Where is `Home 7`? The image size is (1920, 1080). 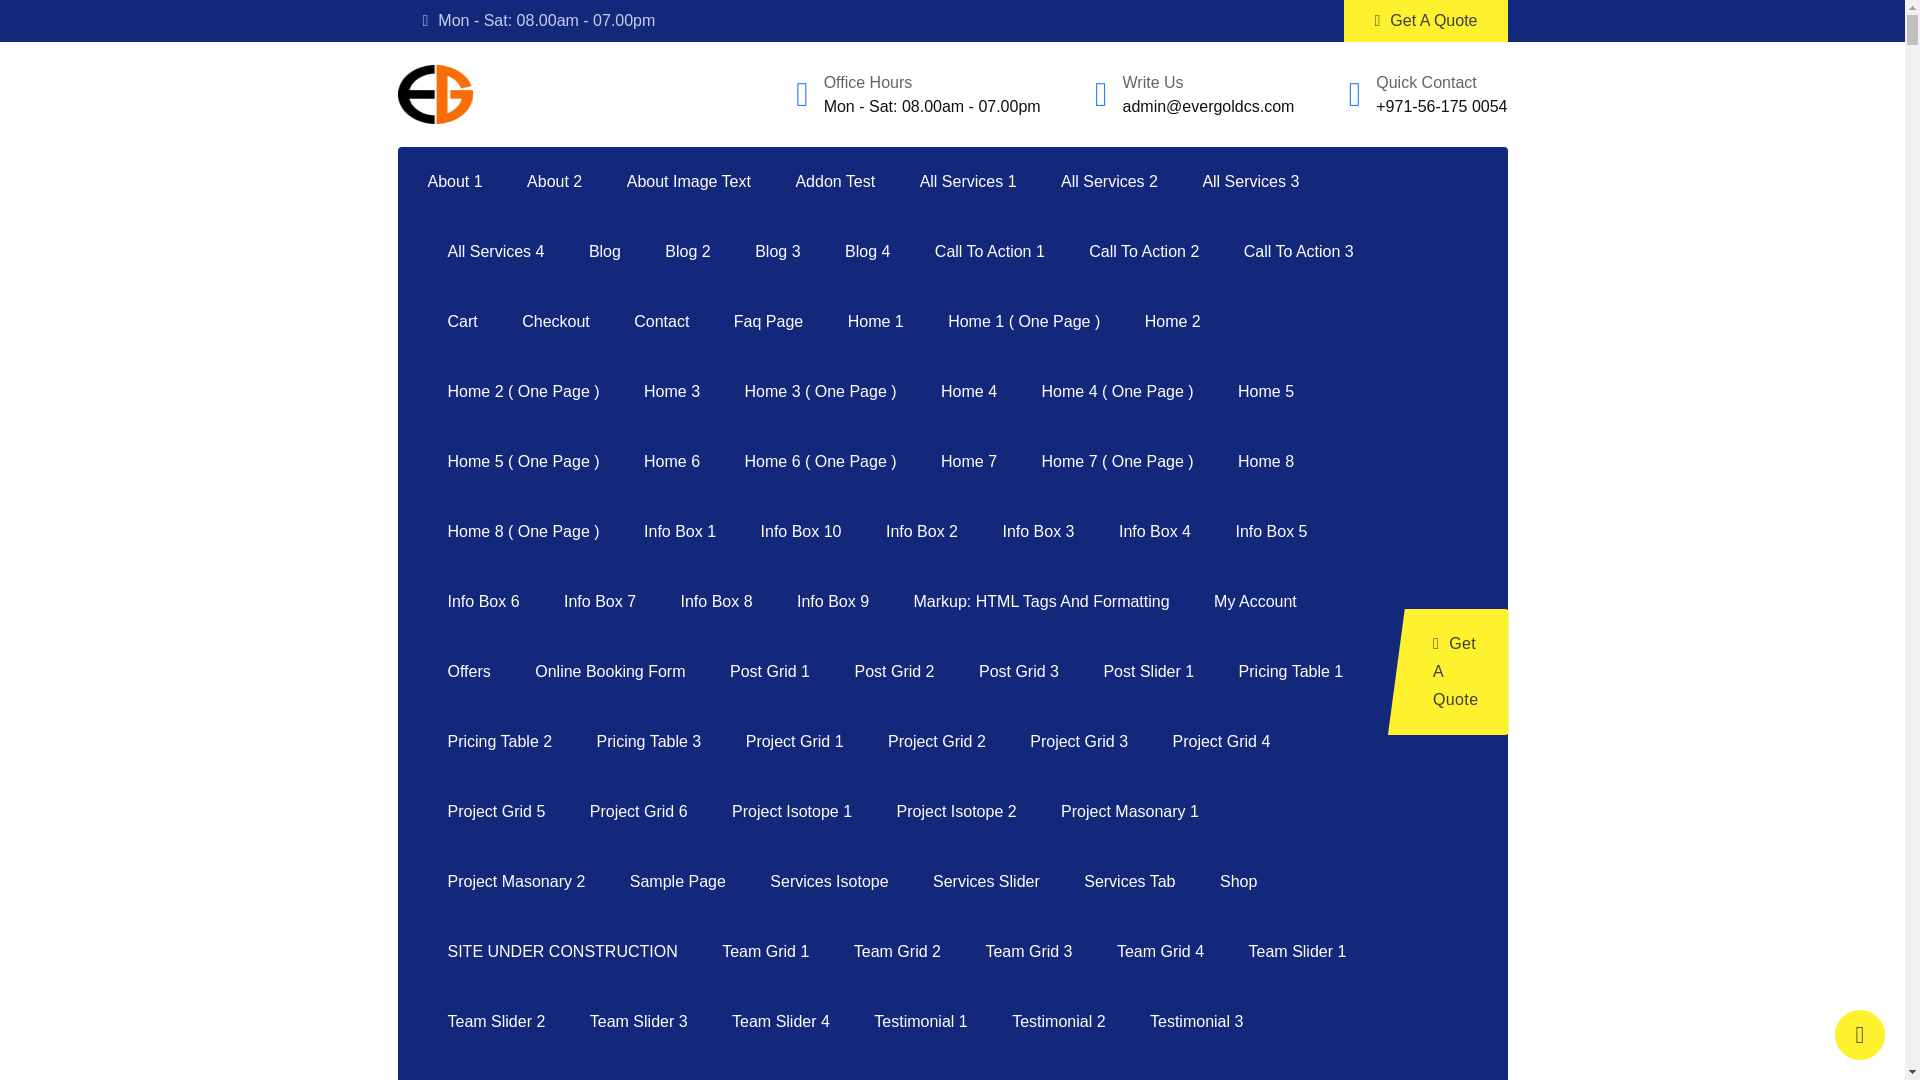 Home 7 is located at coordinates (969, 461).